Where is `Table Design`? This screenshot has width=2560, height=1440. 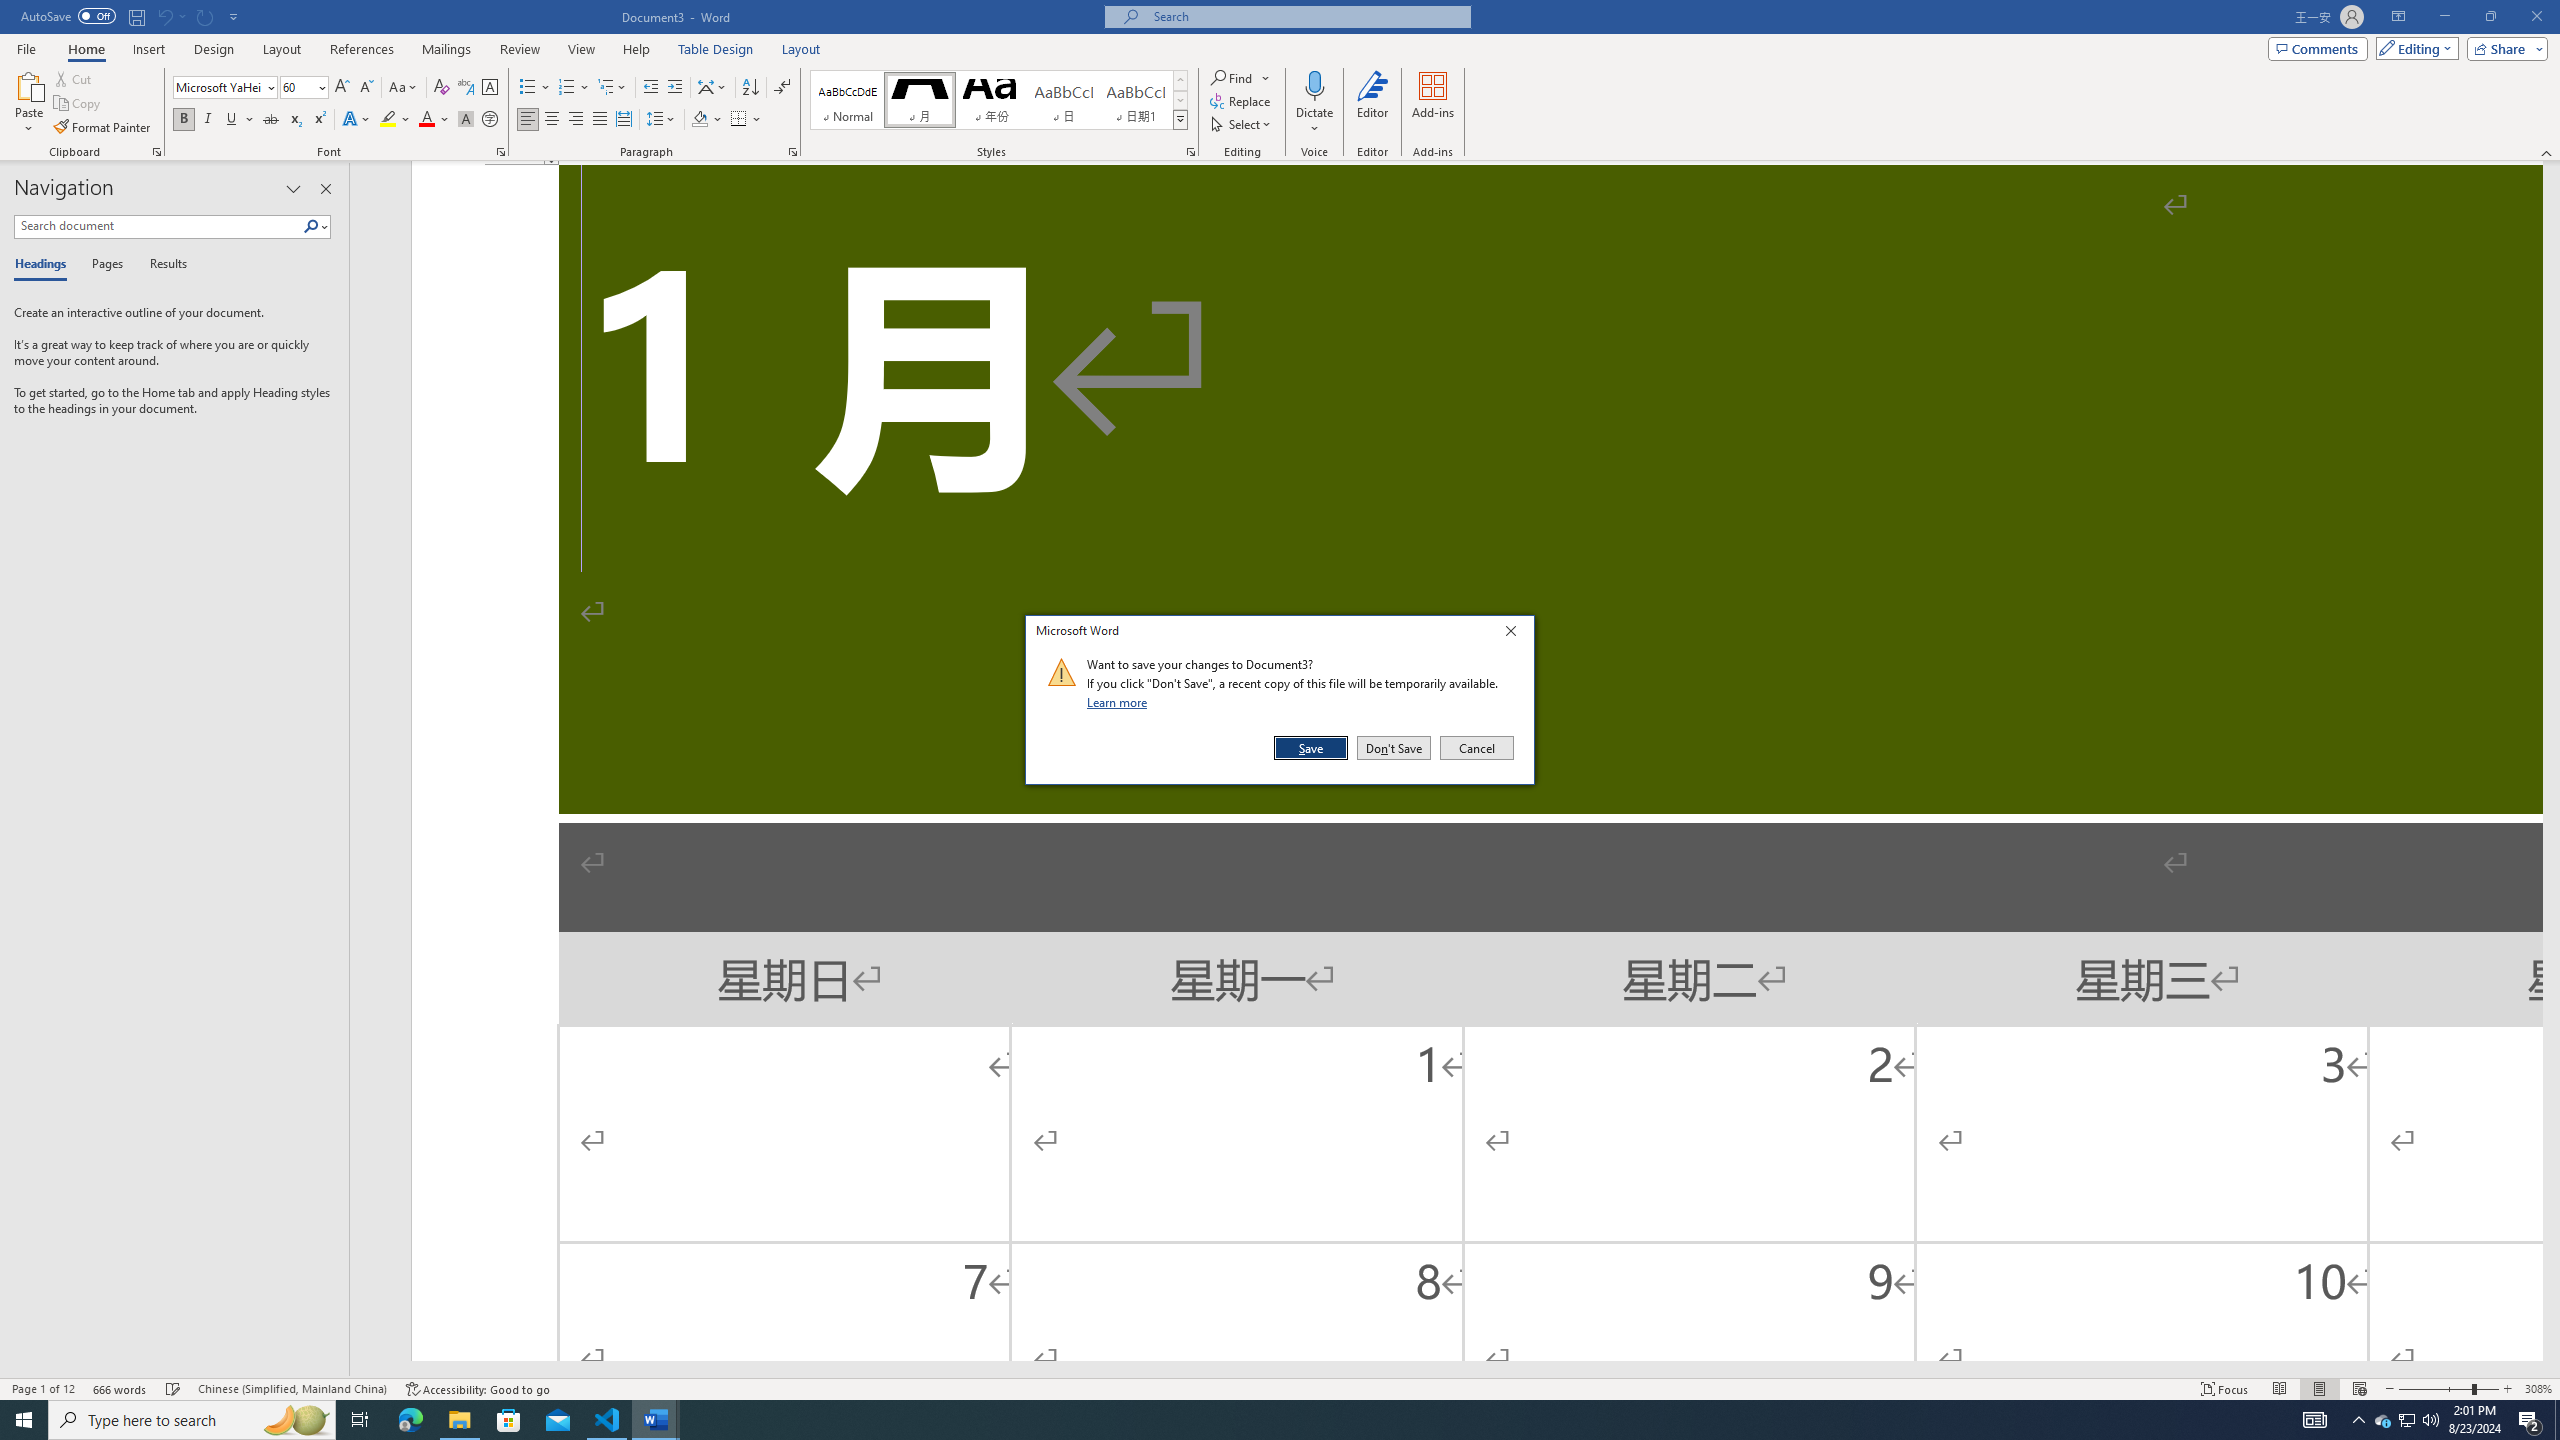
Table Design is located at coordinates (716, 49).